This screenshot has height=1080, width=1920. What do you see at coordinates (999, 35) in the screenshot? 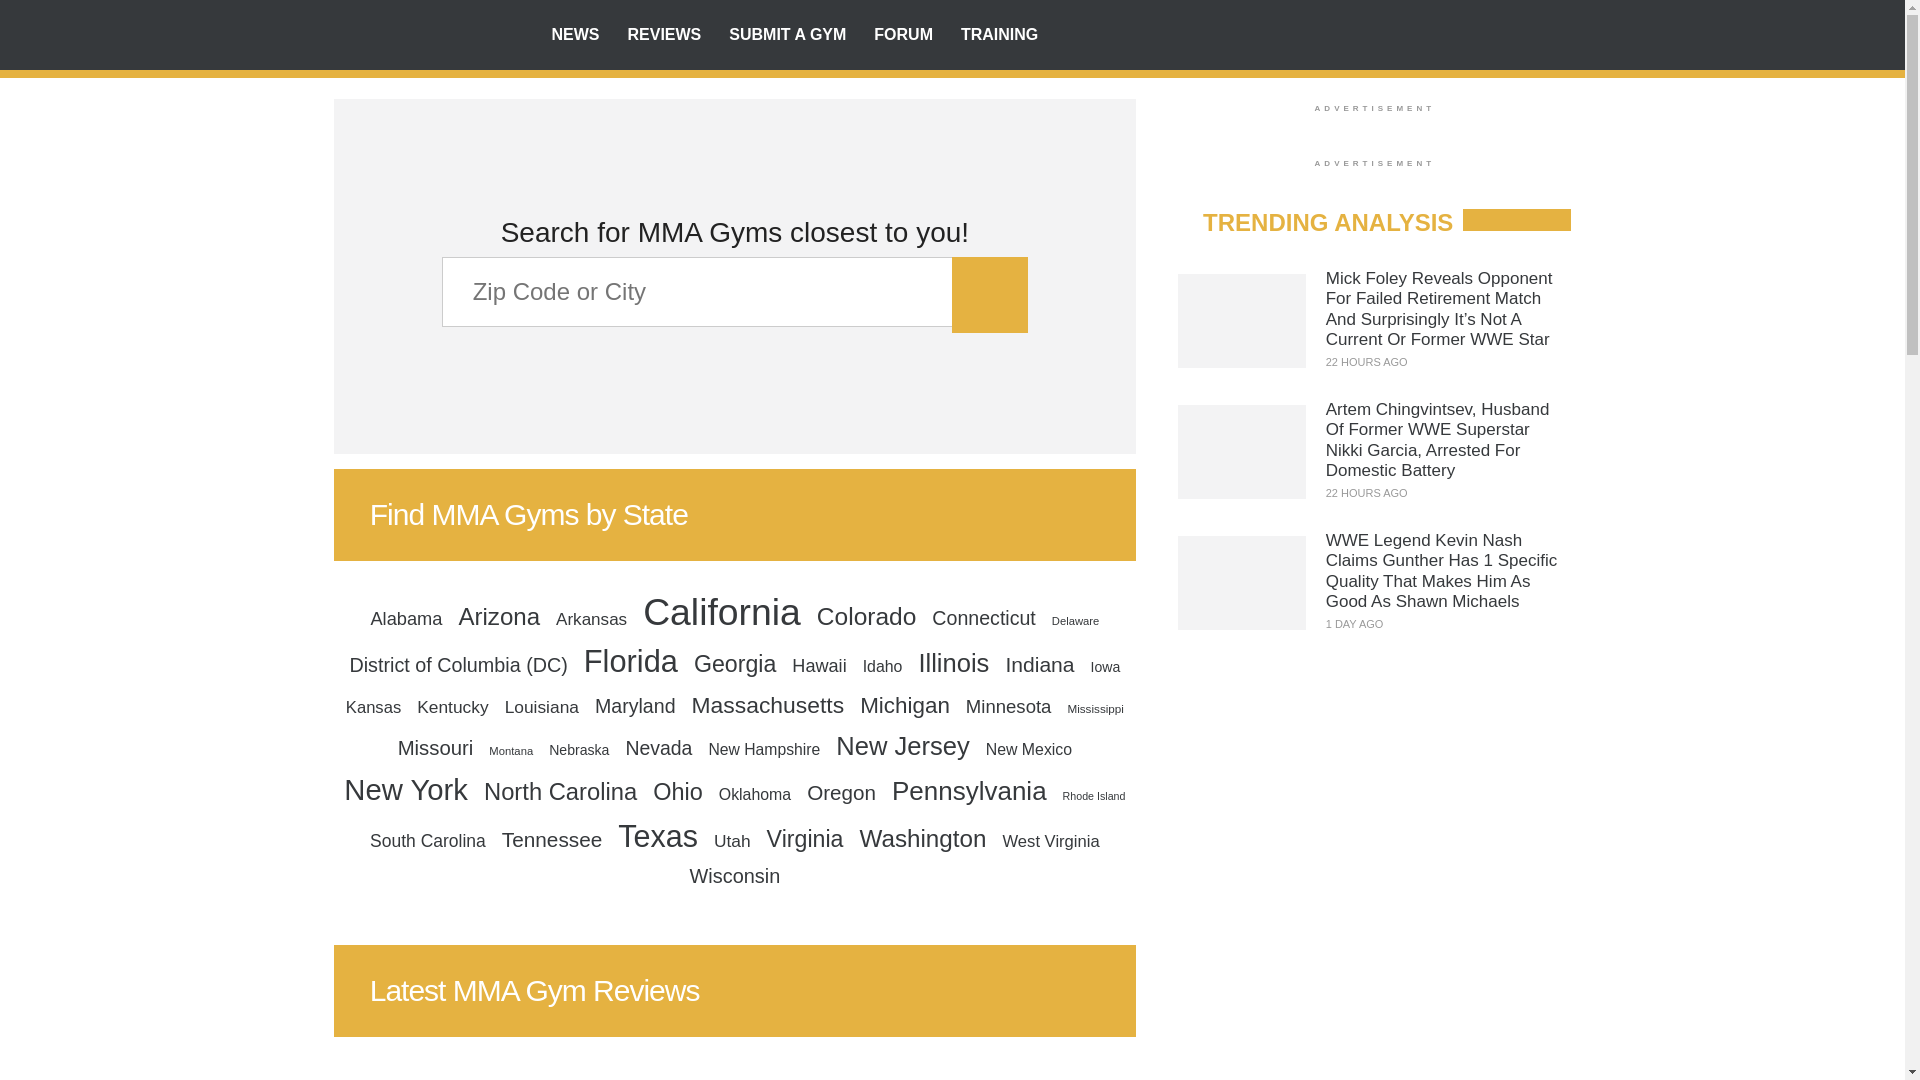
I see `TRAINING` at bounding box center [999, 35].